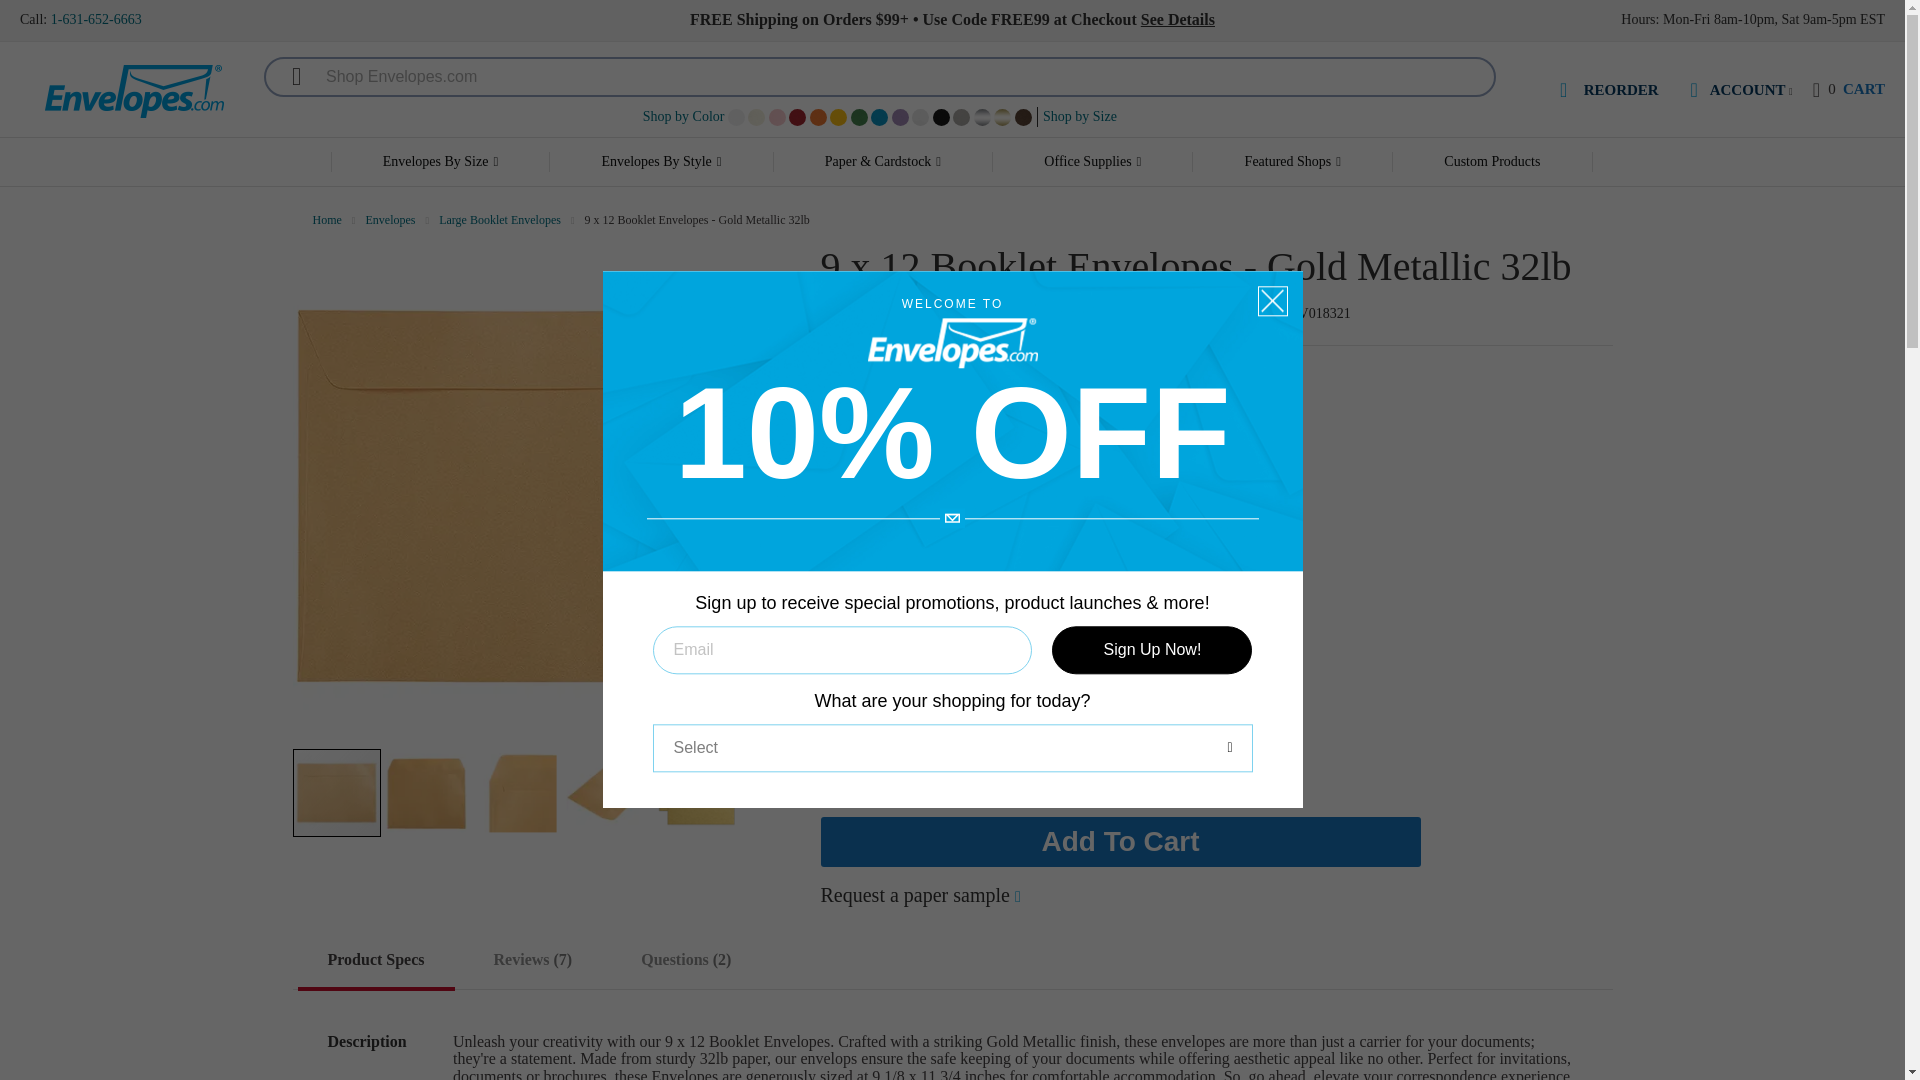  What do you see at coordinates (1080, 116) in the screenshot?
I see `Shop by Size` at bounding box center [1080, 116].